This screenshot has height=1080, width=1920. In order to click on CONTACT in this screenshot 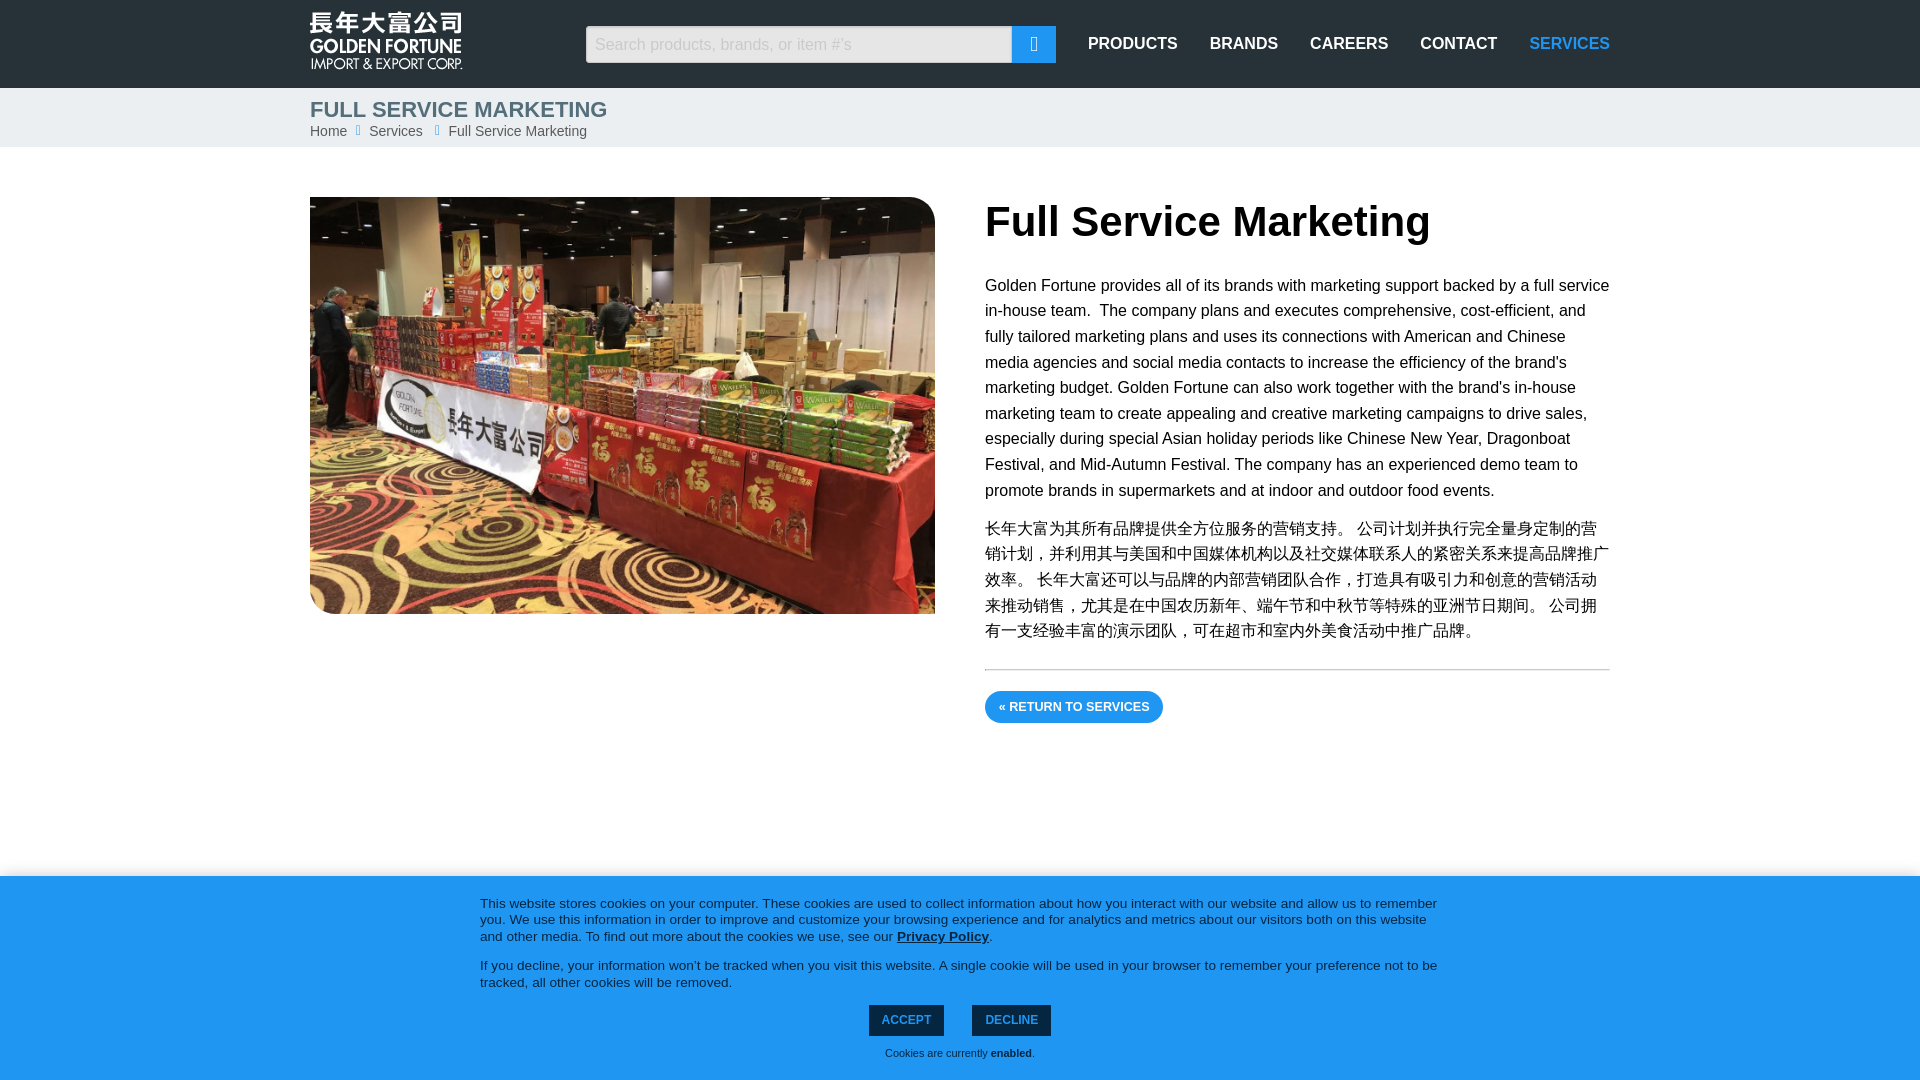, I will do `click(1458, 994)`.